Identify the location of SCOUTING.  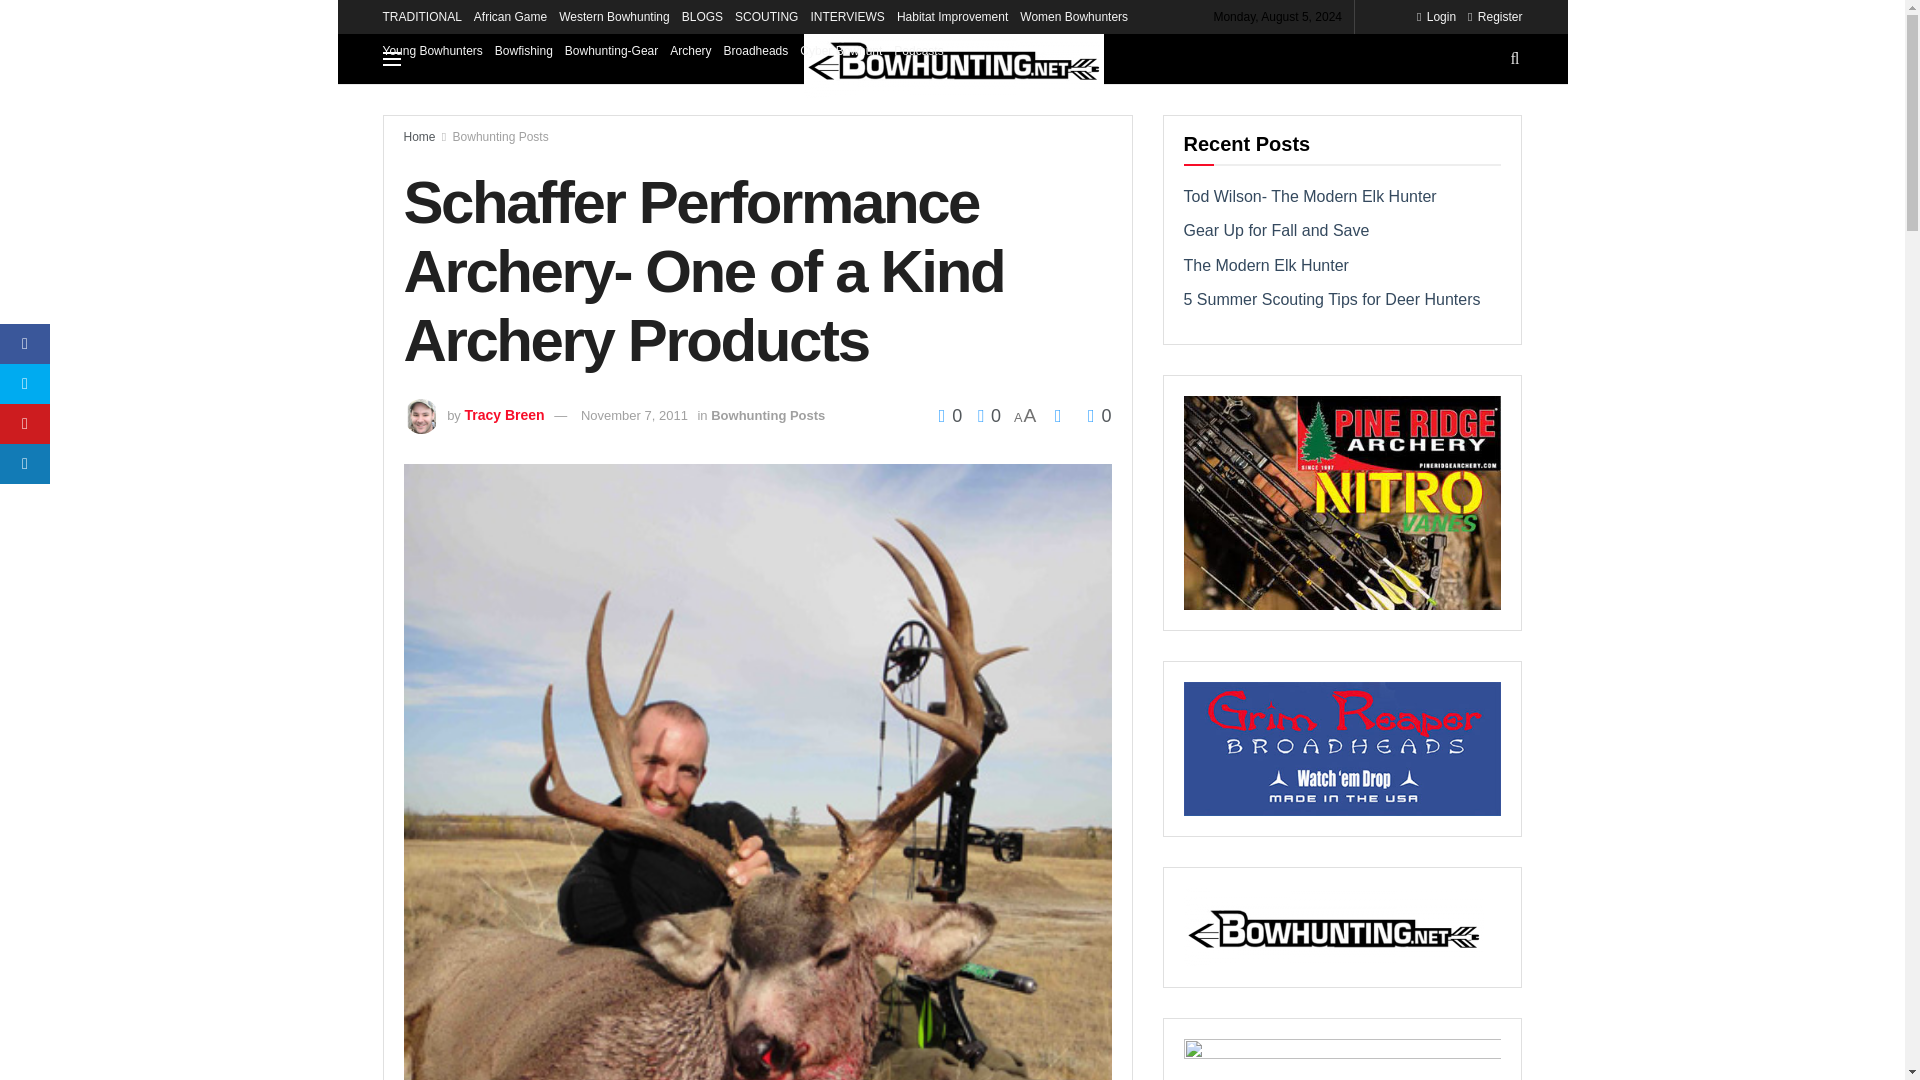
(766, 16).